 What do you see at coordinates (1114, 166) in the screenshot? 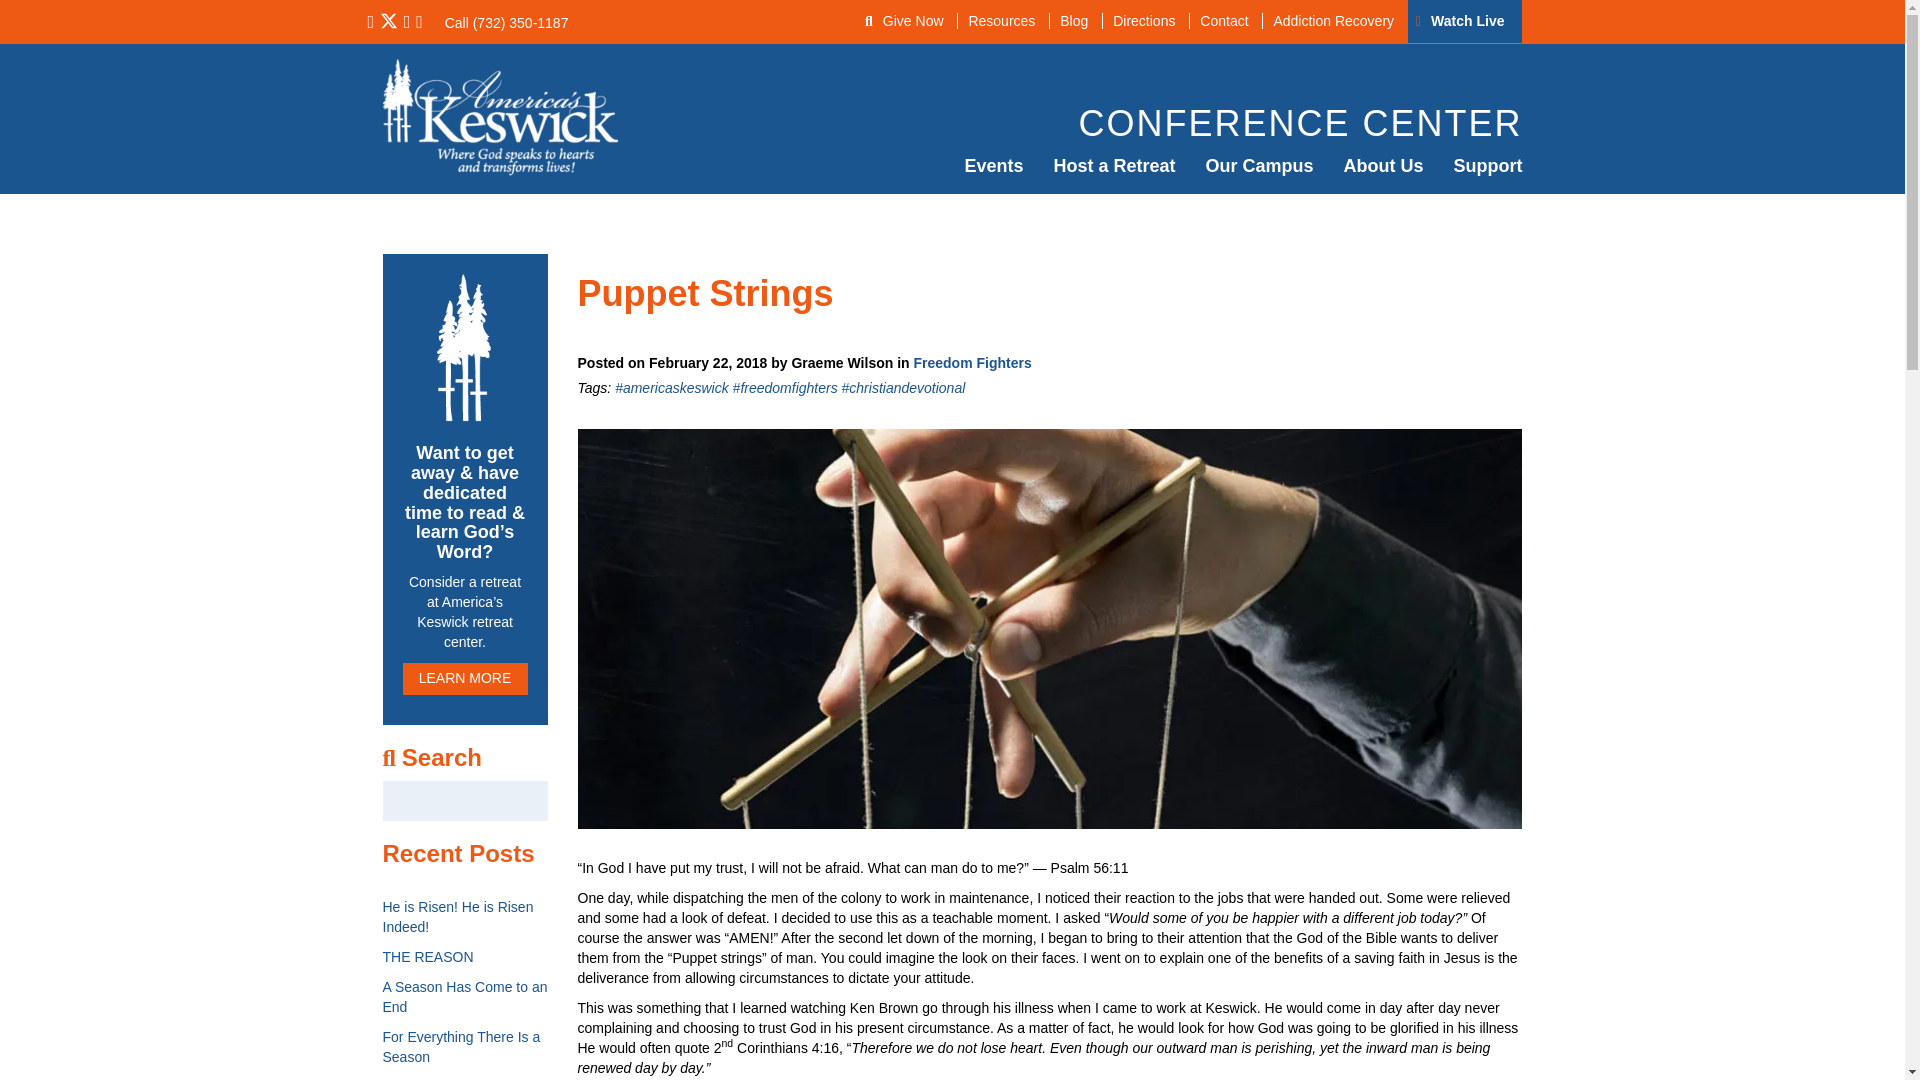
I see `Host a Retreat` at bounding box center [1114, 166].